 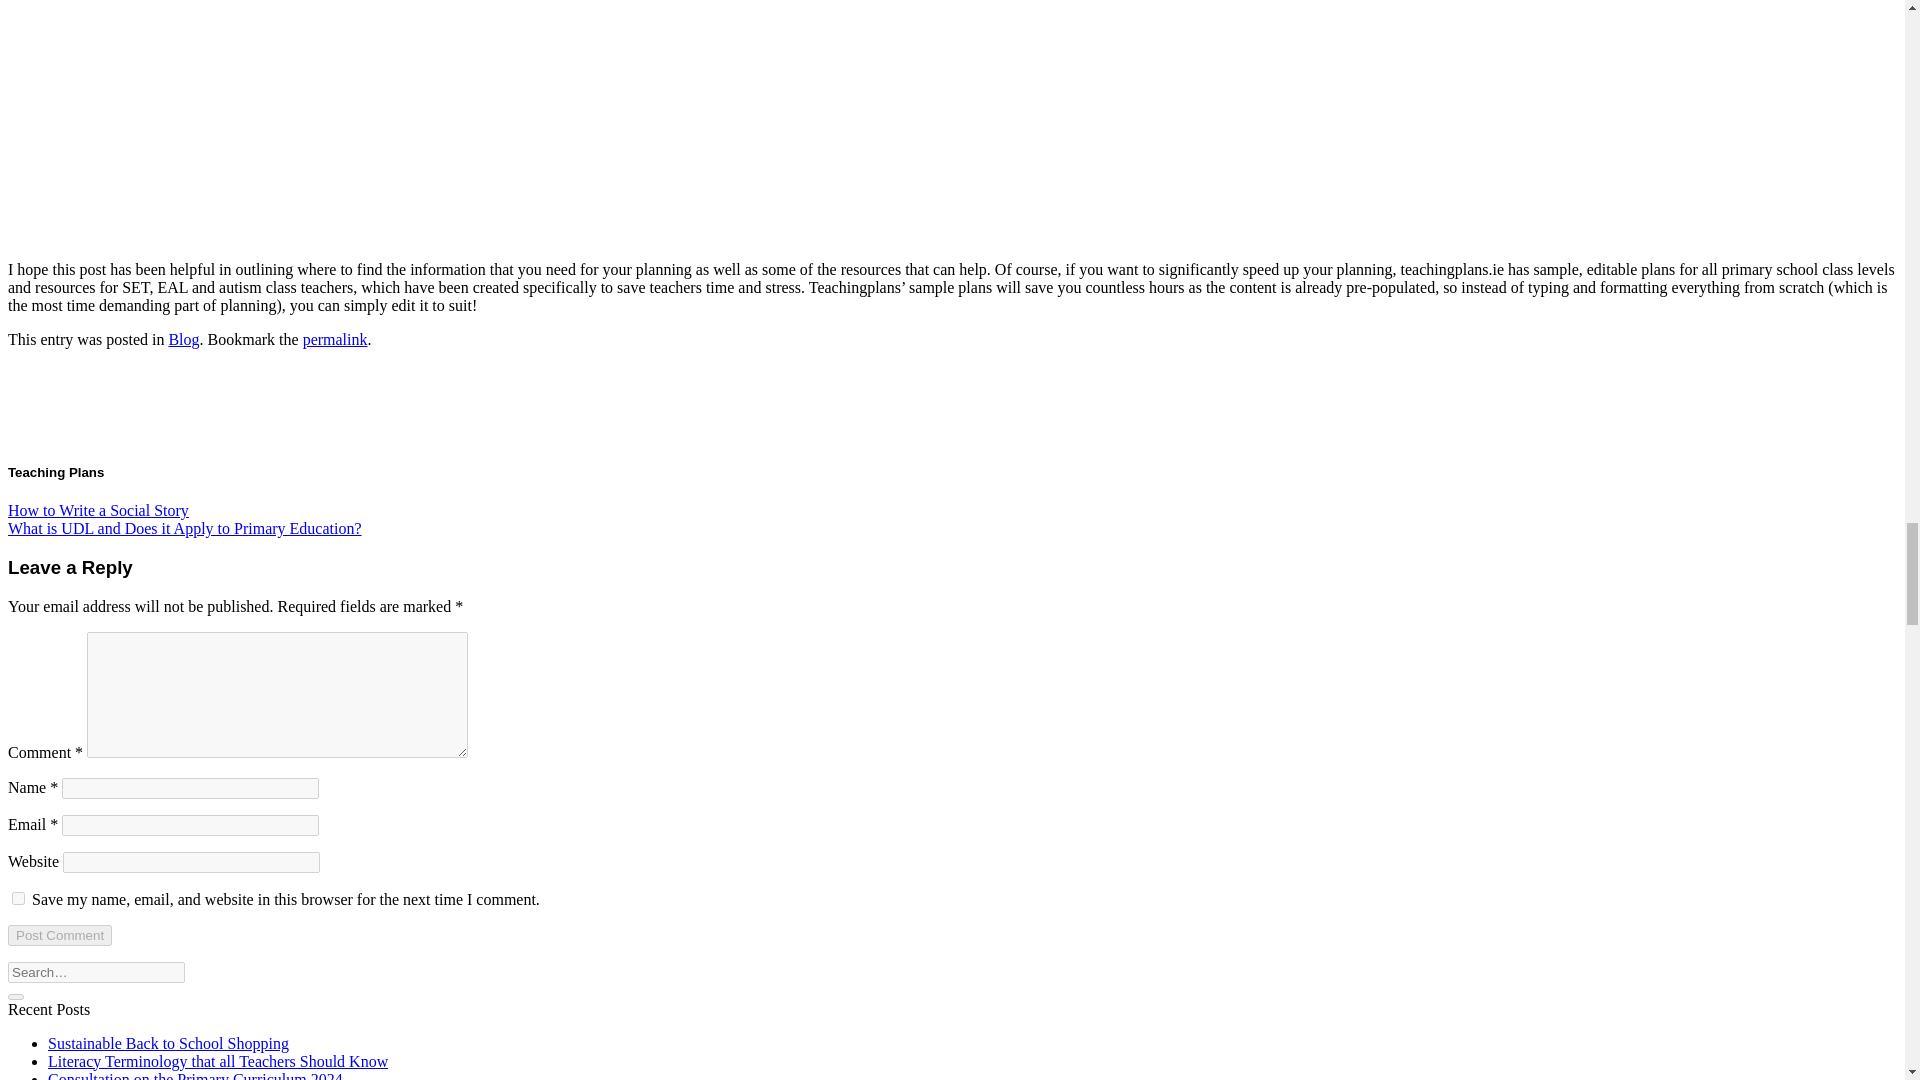 What do you see at coordinates (59, 935) in the screenshot?
I see `Post Comment` at bounding box center [59, 935].